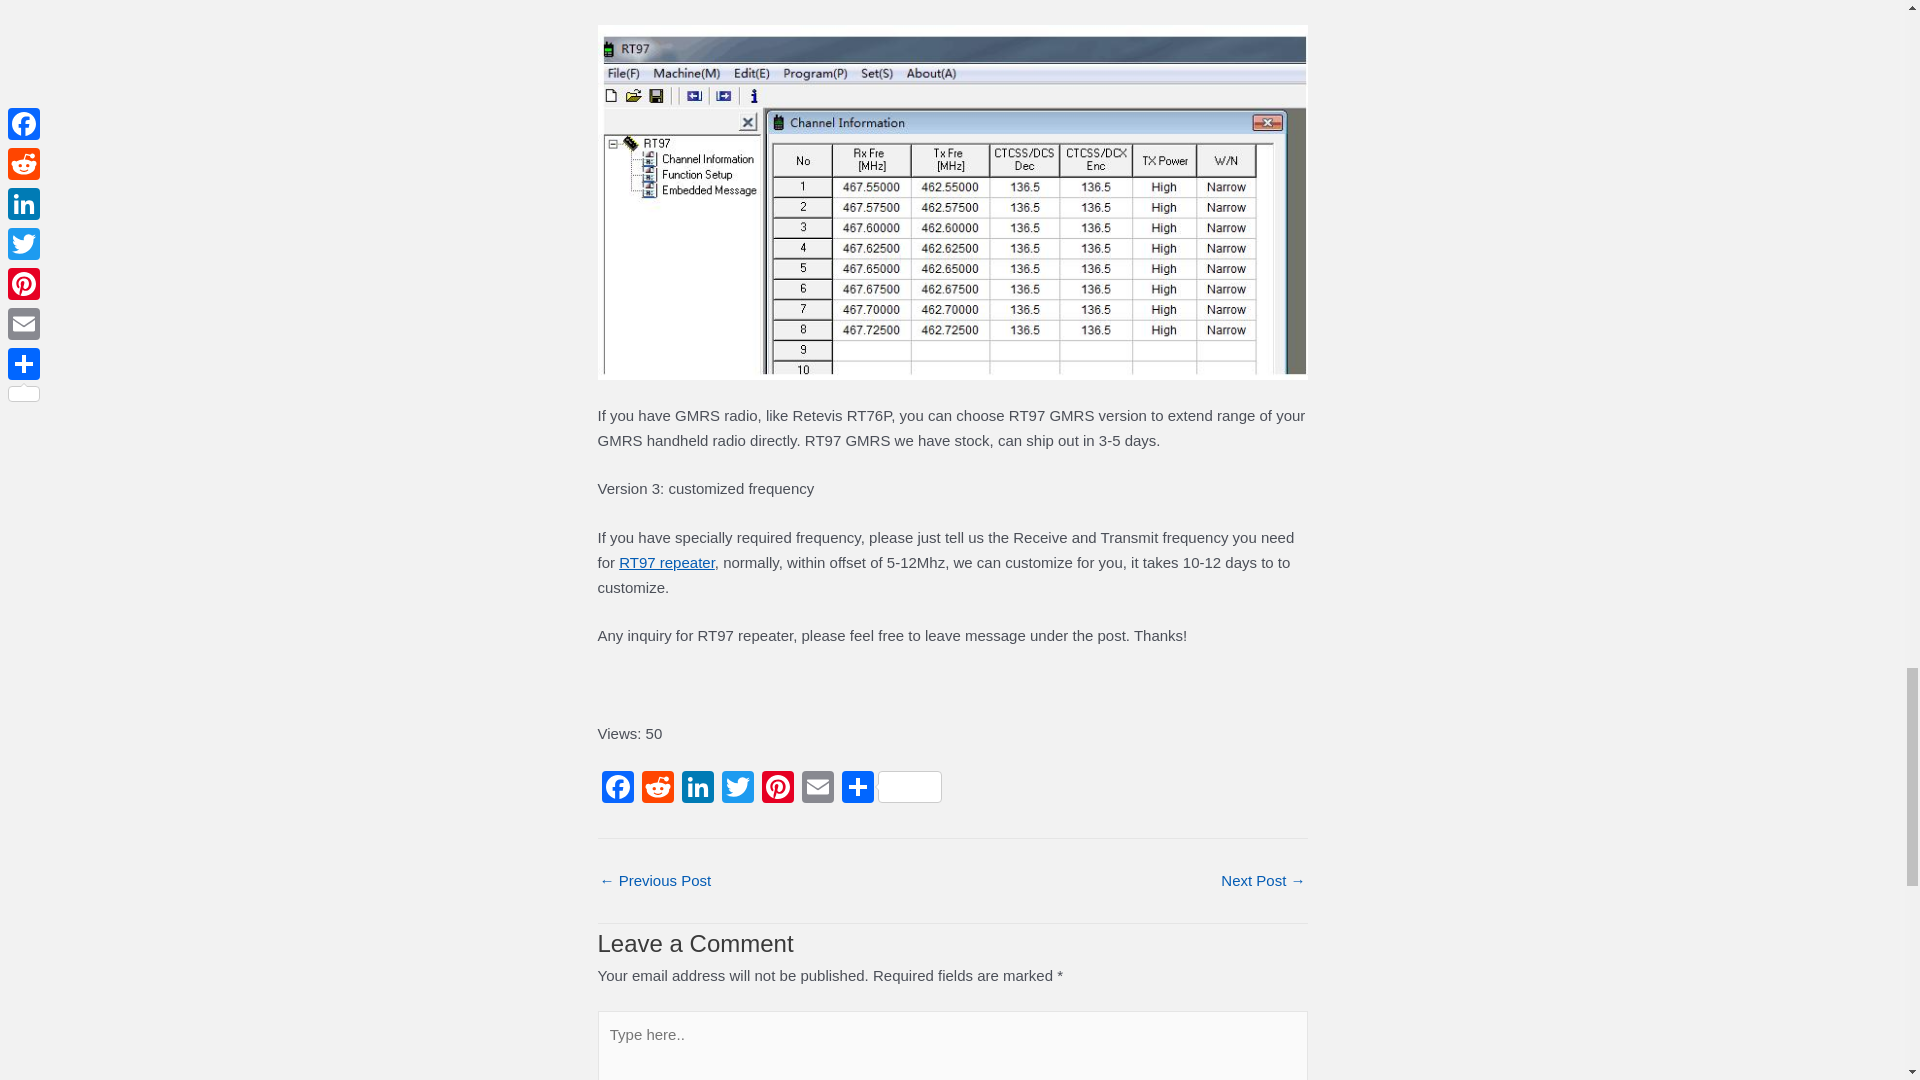  I want to click on 10W Handheld UHF Radio Retevis RT86, so click(1263, 880).